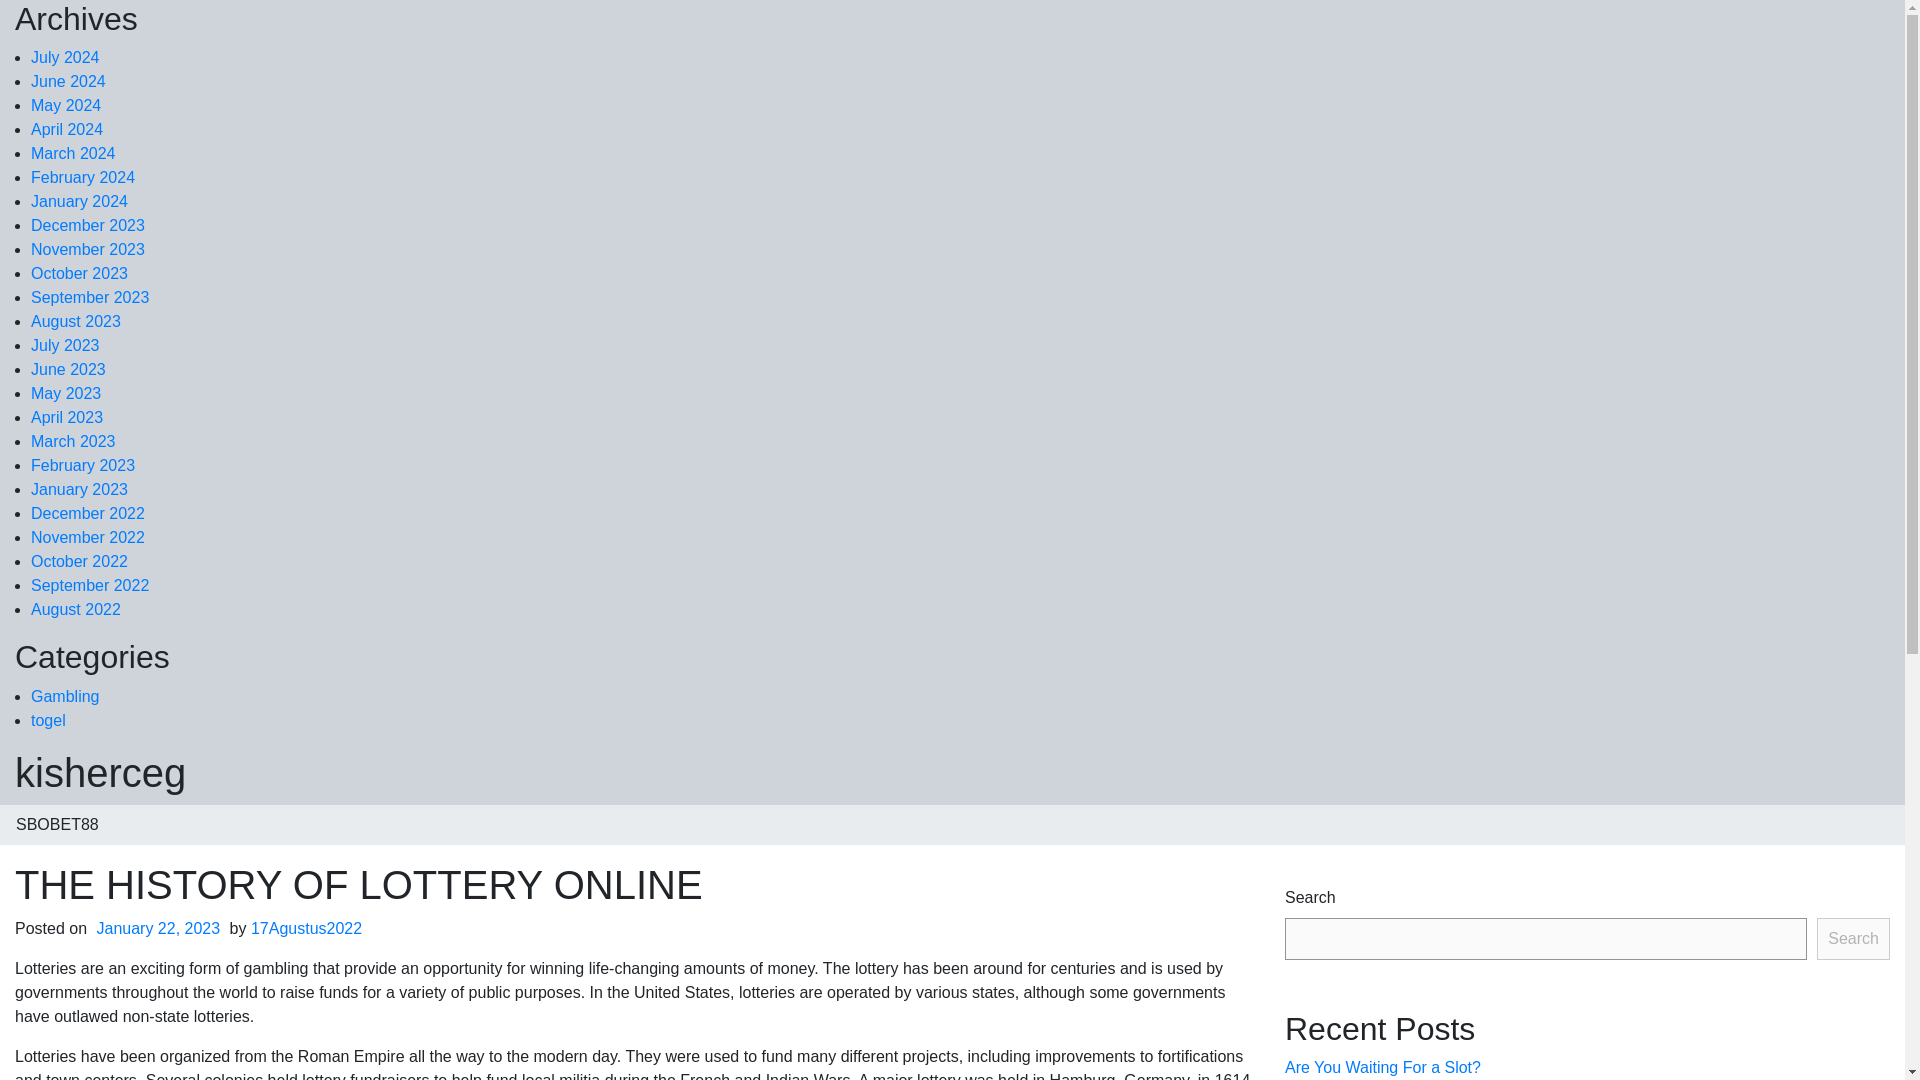 The width and height of the screenshot is (1920, 1080). What do you see at coordinates (64, 696) in the screenshot?
I see `Gambling` at bounding box center [64, 696].